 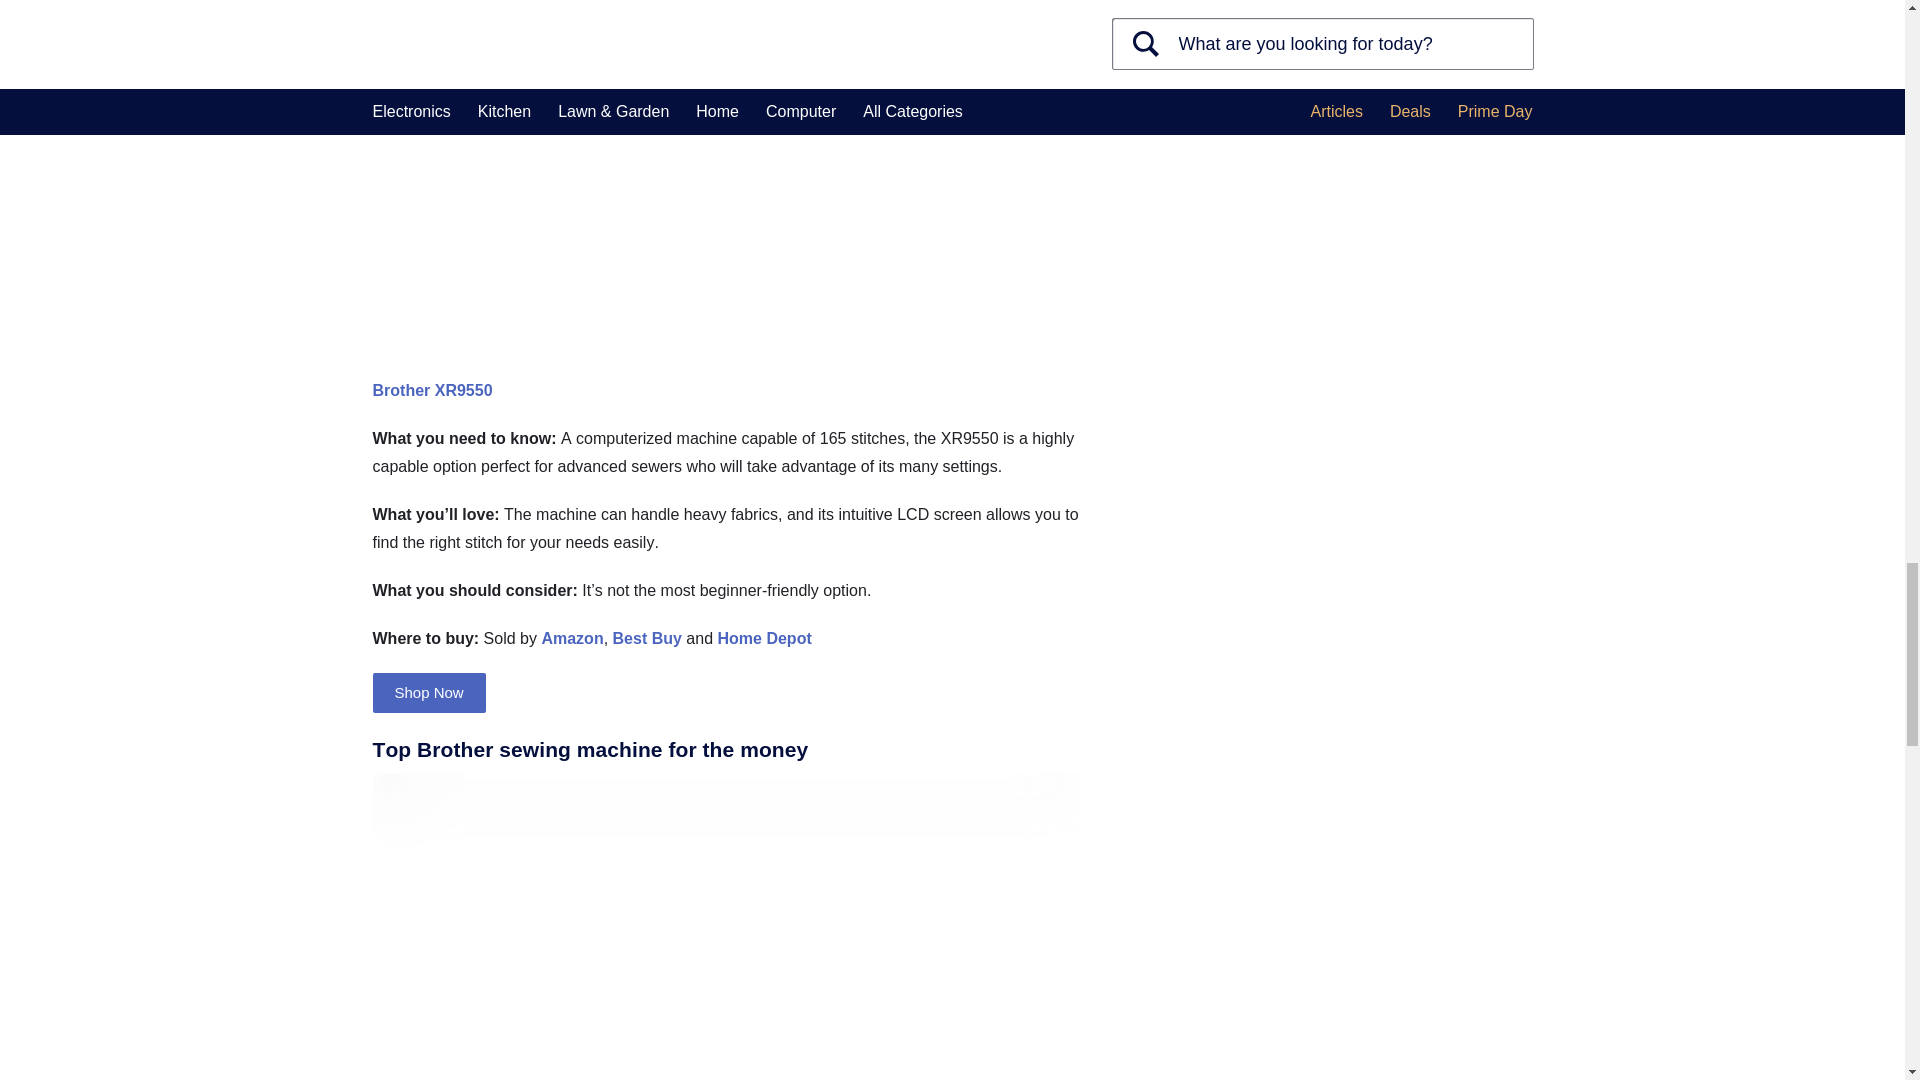 What do you see at coordinates (765, 638) in the screenshot?
I see `Home Depot` at bounding box center [765, 638].